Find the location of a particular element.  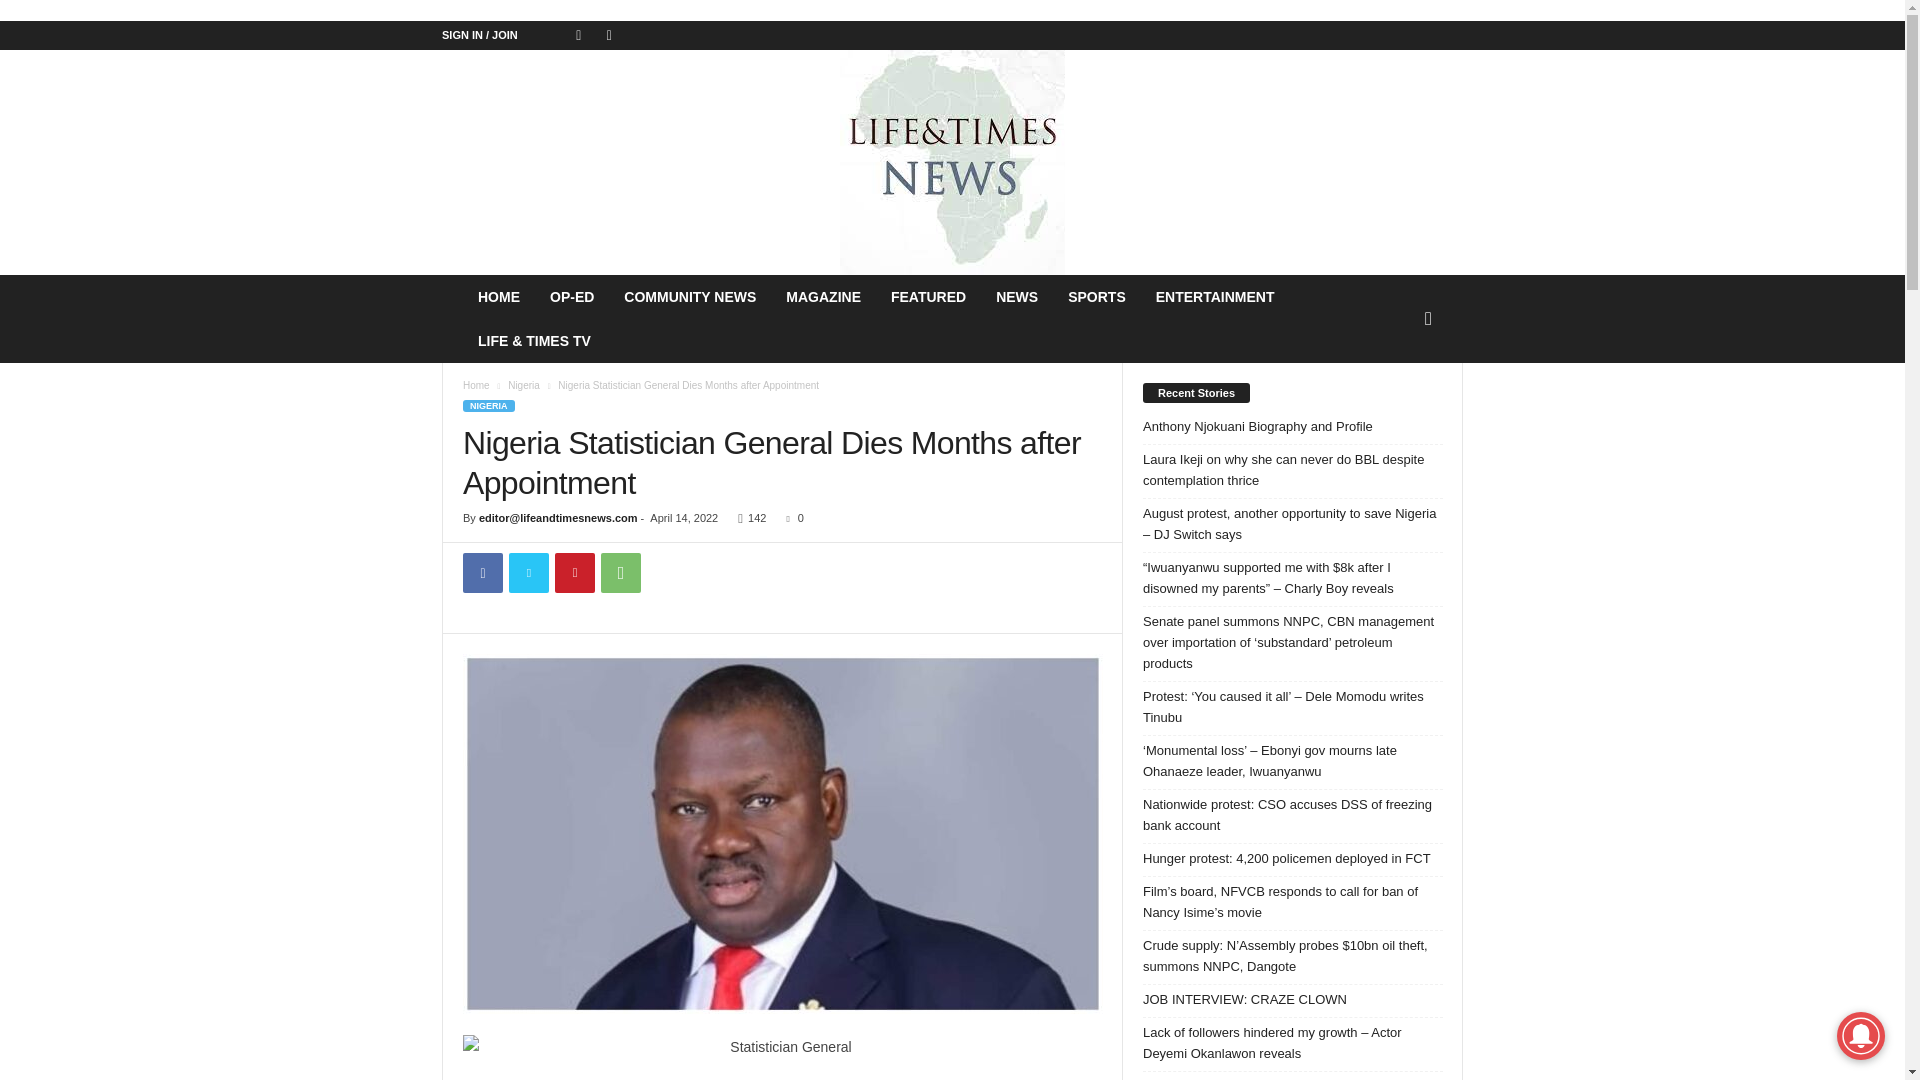

WhatsApp is located at coordinates (620, 572).